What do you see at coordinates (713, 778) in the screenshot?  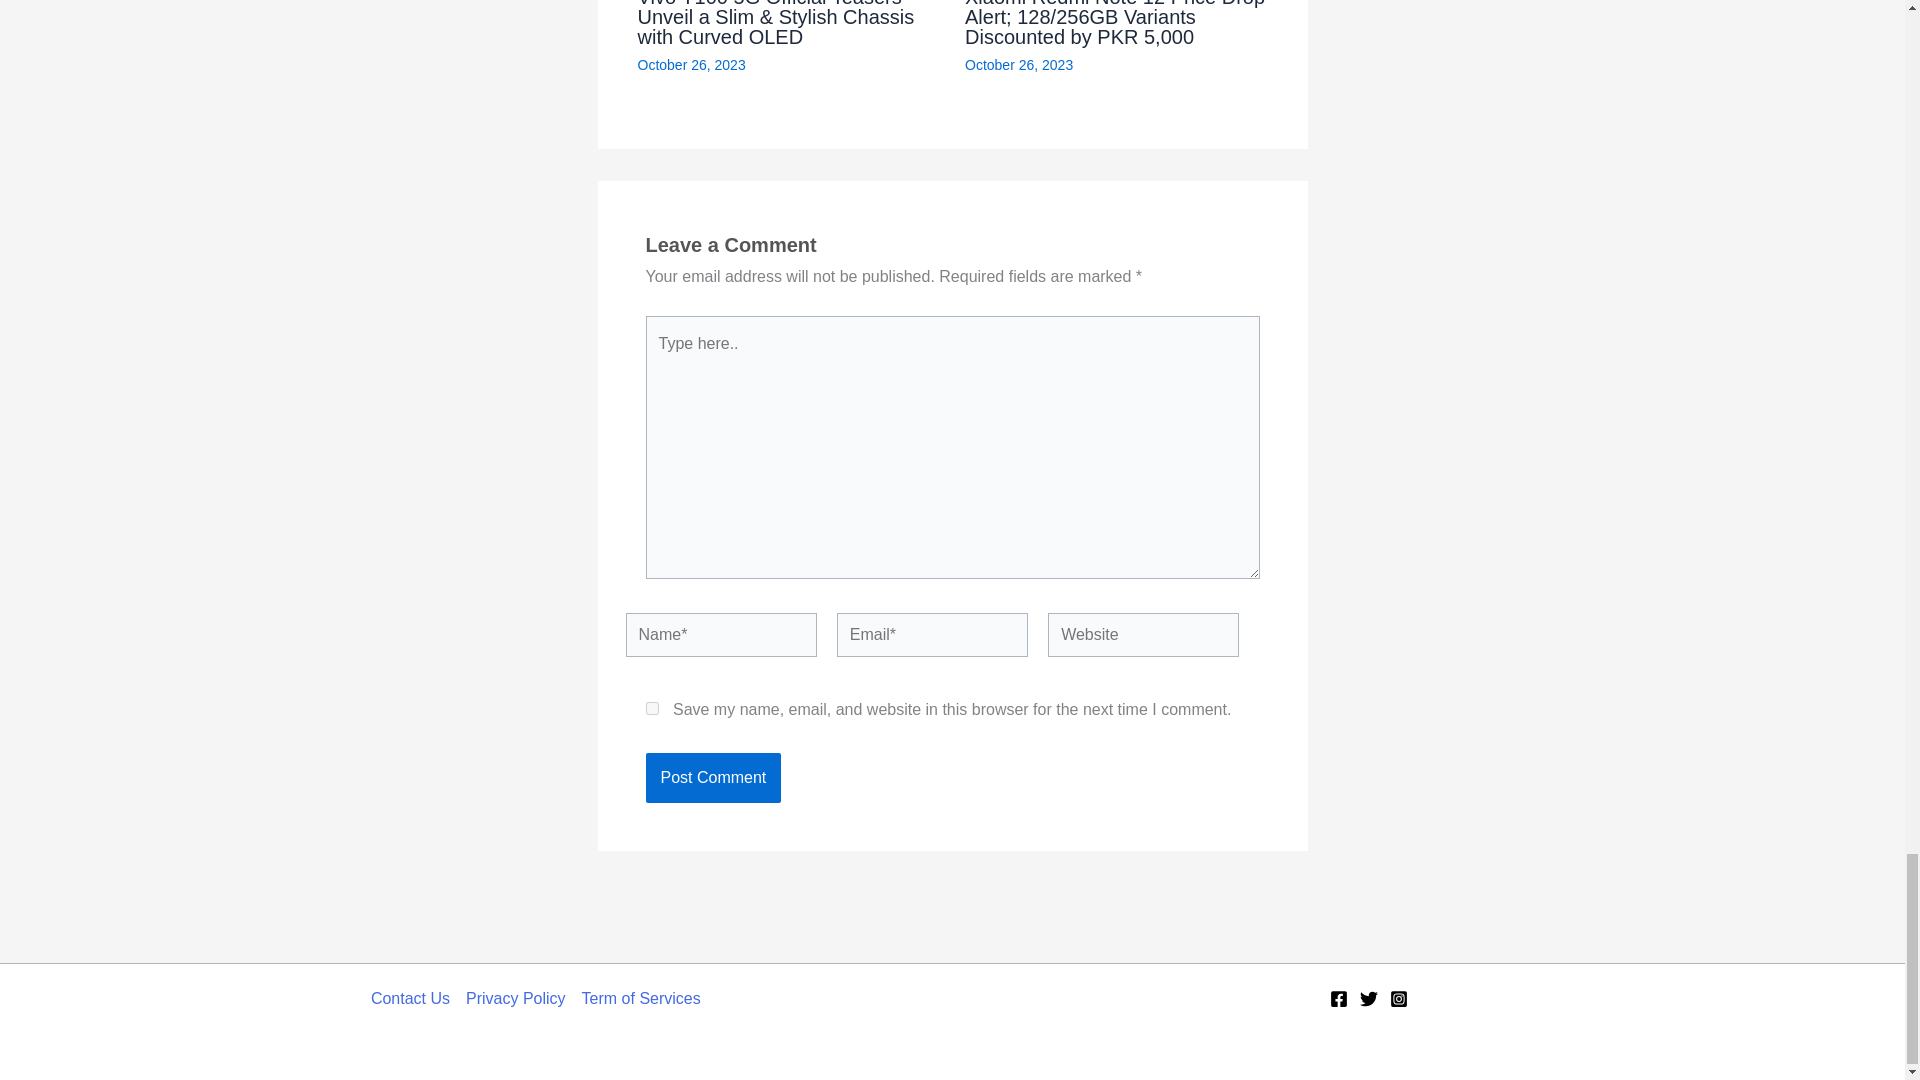 I see `Post Comment` at bounding box center [713, 778].